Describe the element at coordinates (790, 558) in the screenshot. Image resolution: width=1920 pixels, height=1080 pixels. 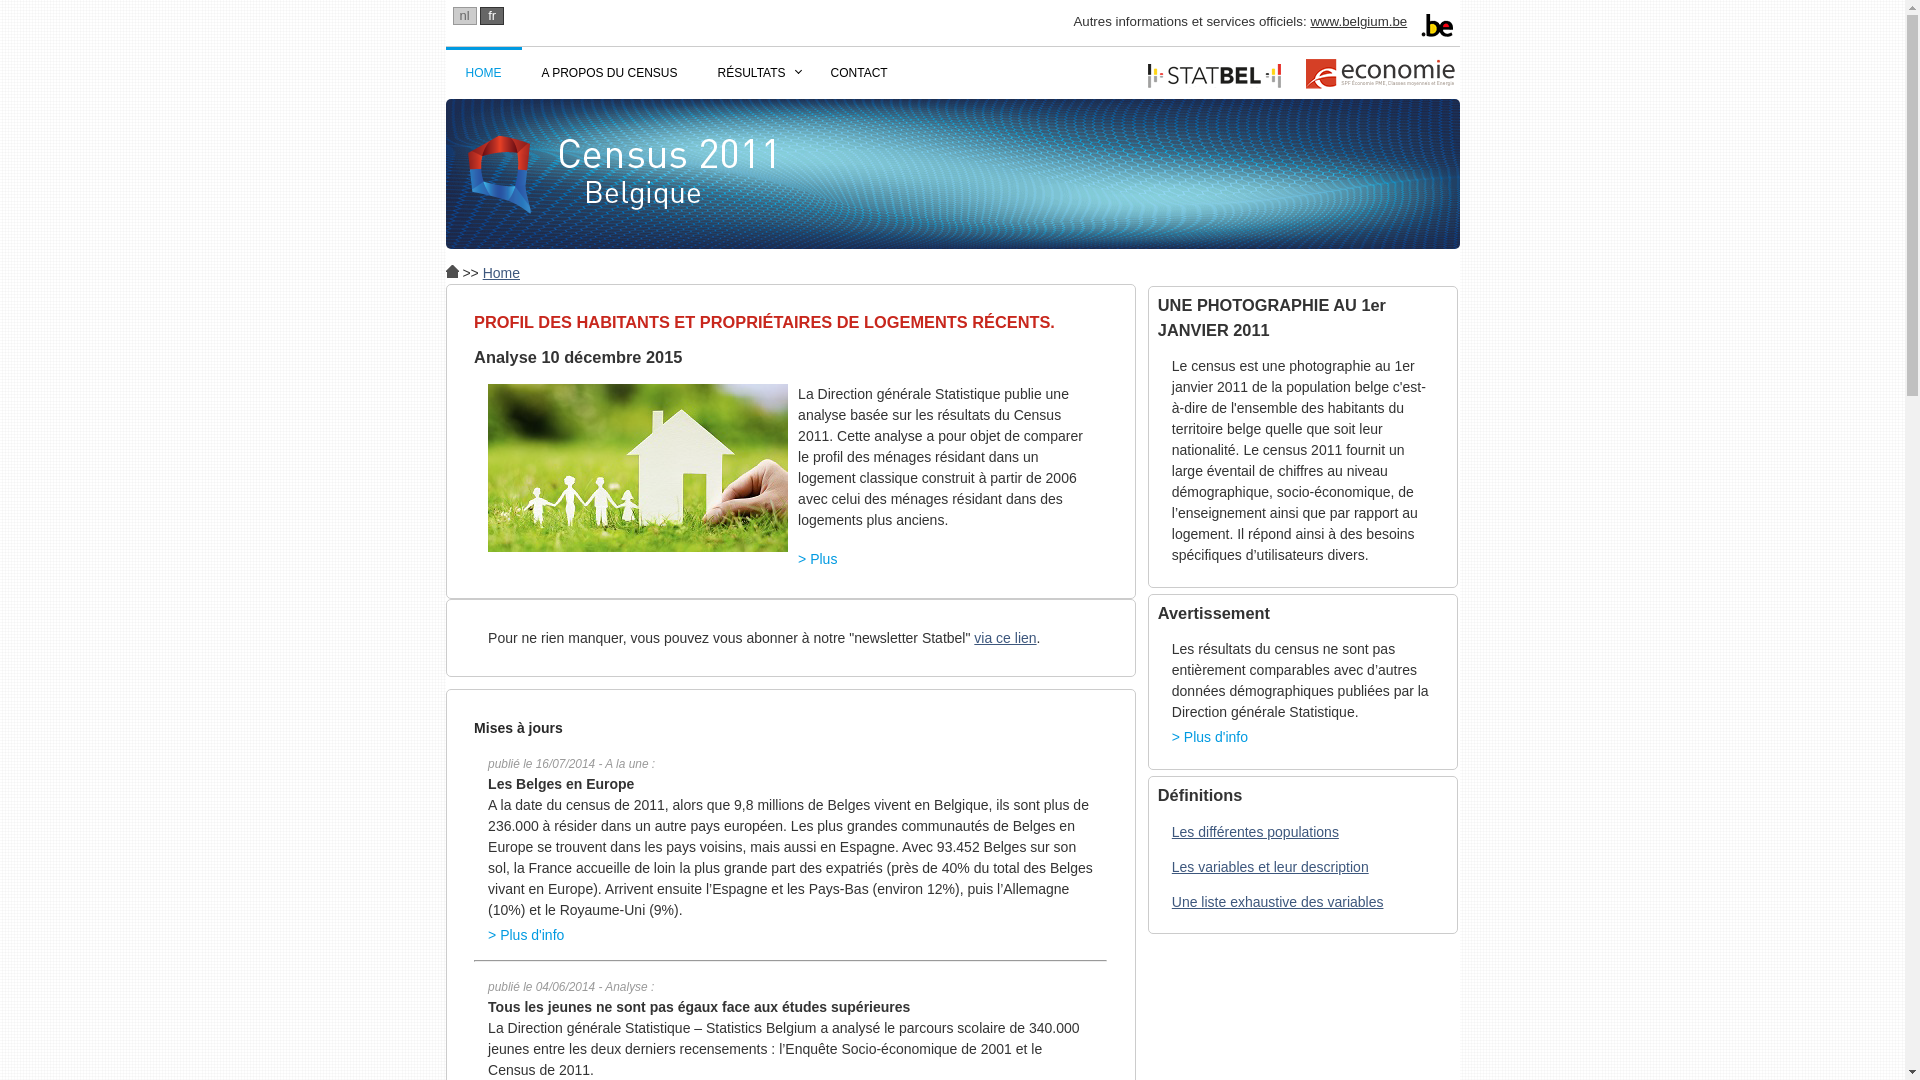
I see `> Plus` at that location.